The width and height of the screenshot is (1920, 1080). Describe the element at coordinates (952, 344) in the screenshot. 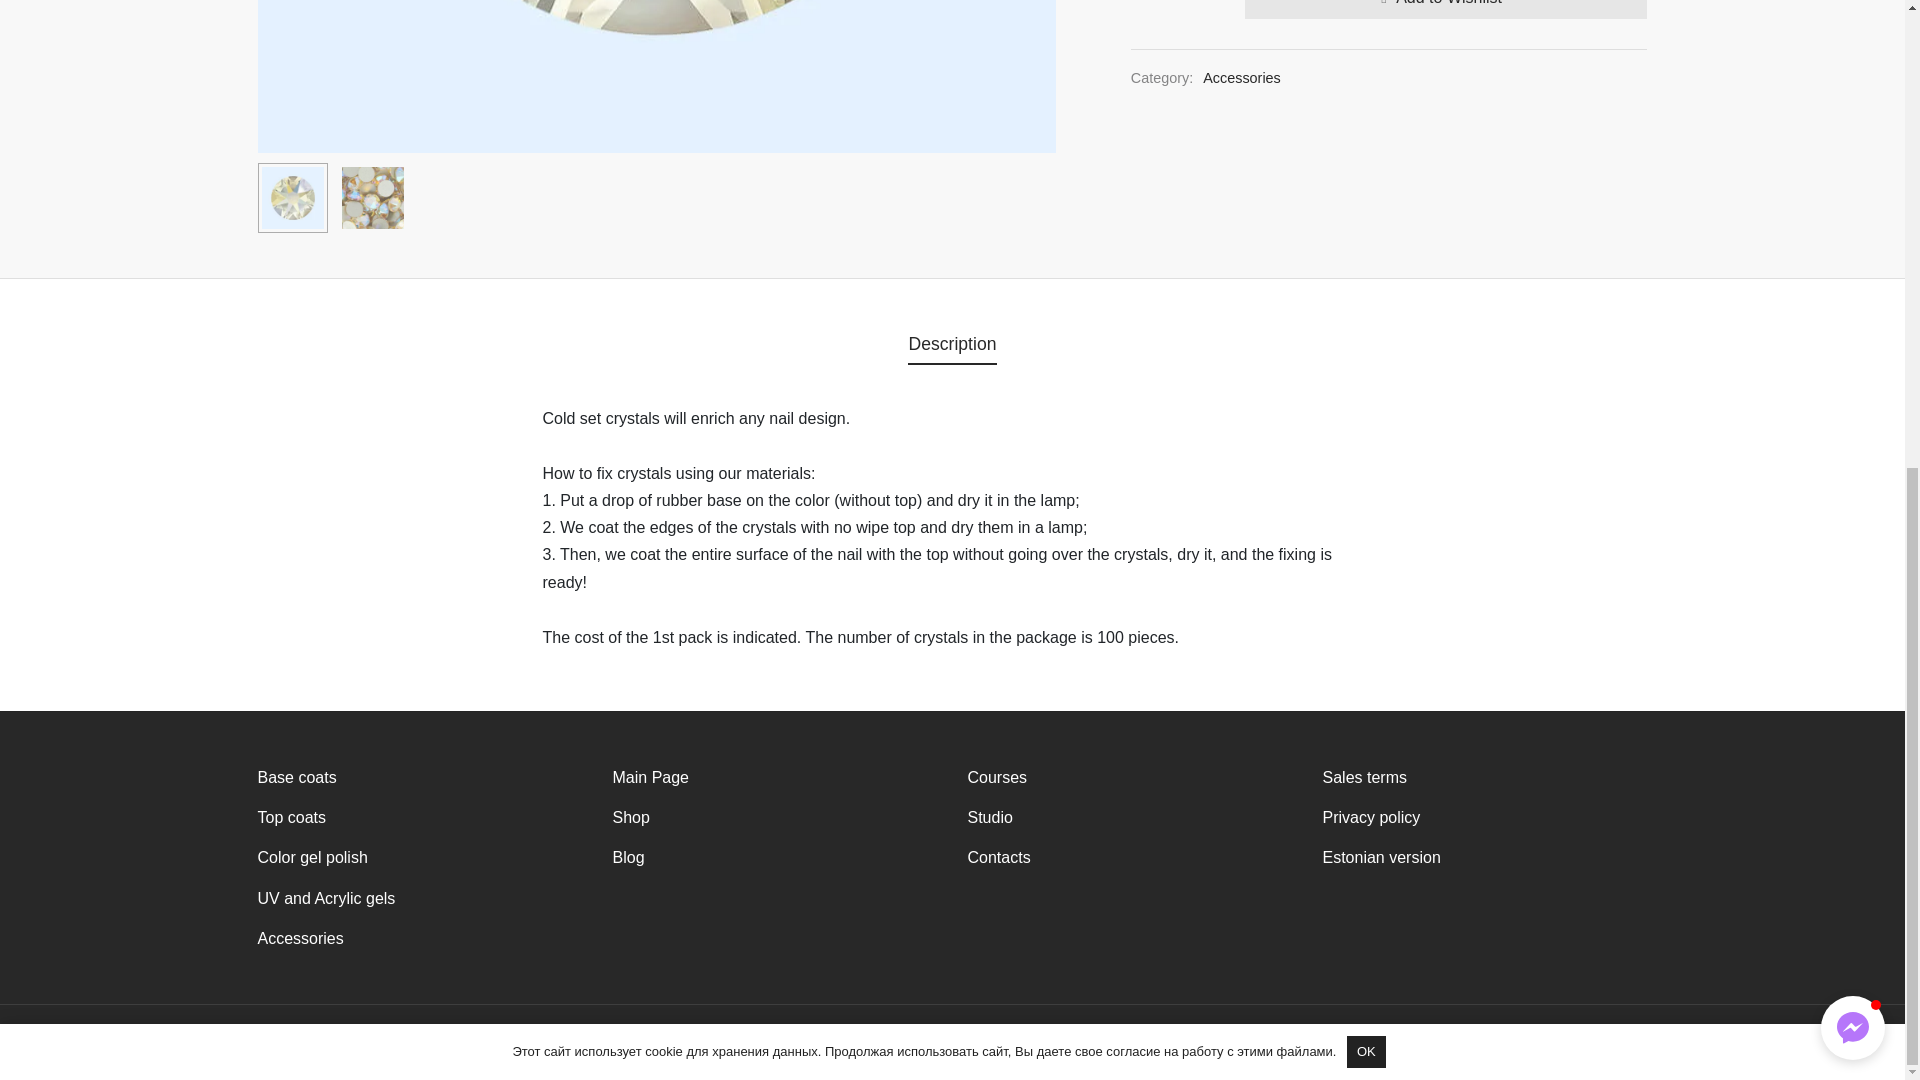

I see `Description` at that location.